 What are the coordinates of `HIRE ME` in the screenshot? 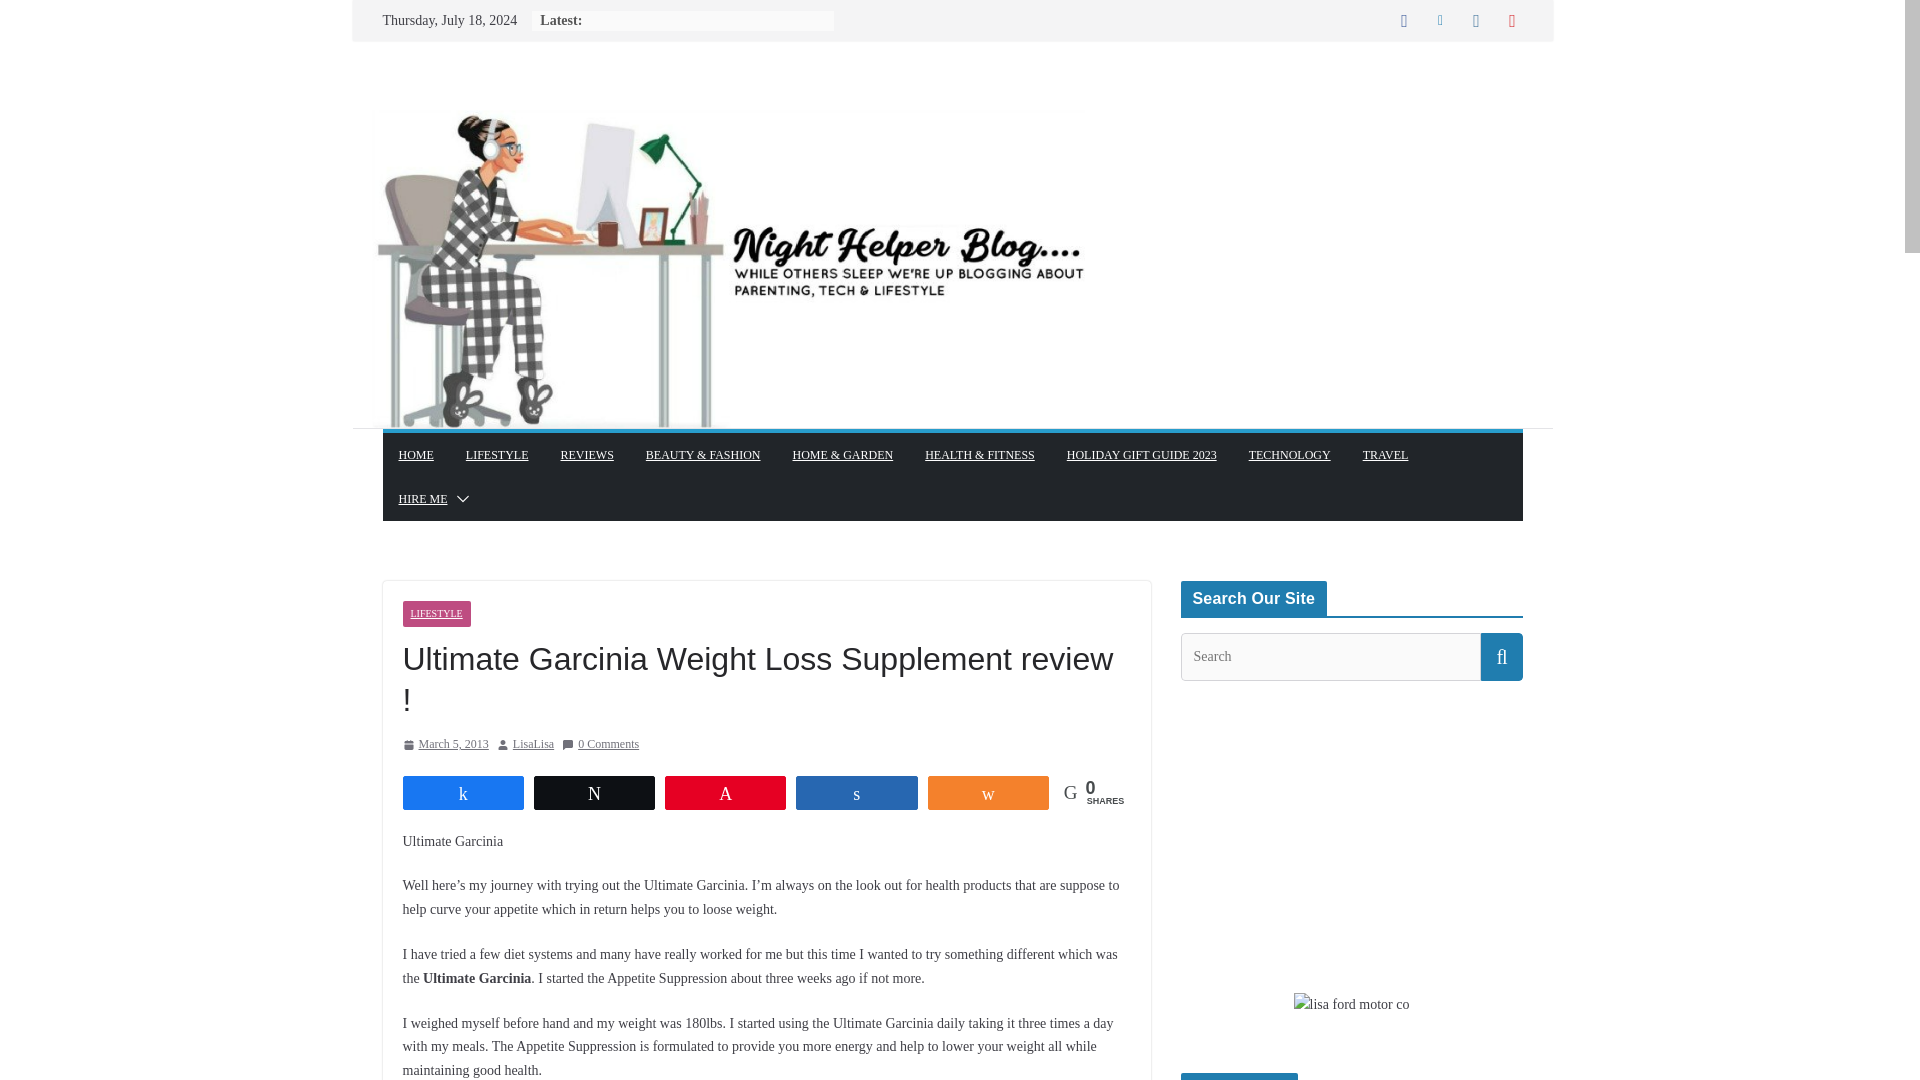 It's located at (422, 498).